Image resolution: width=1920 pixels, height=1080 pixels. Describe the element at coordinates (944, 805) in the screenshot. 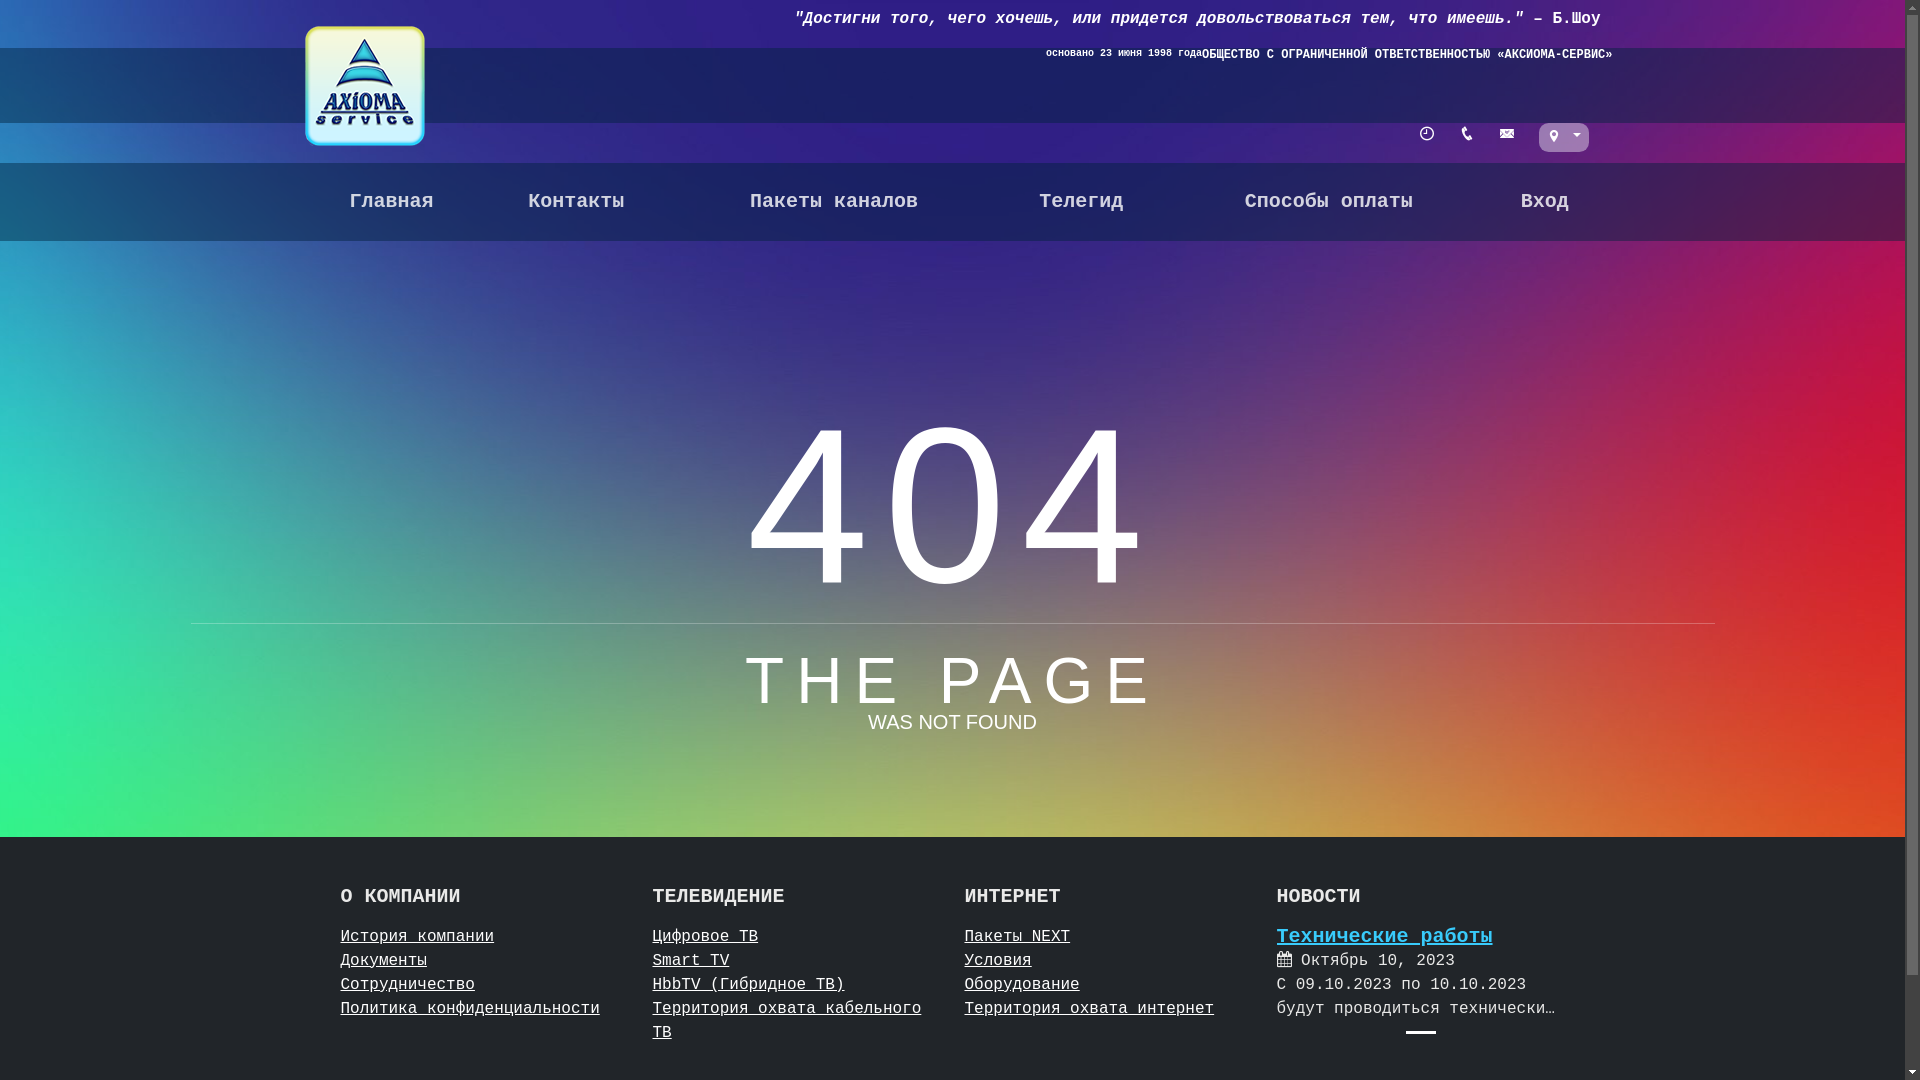

I see `9h8t0aeunh` at that location.